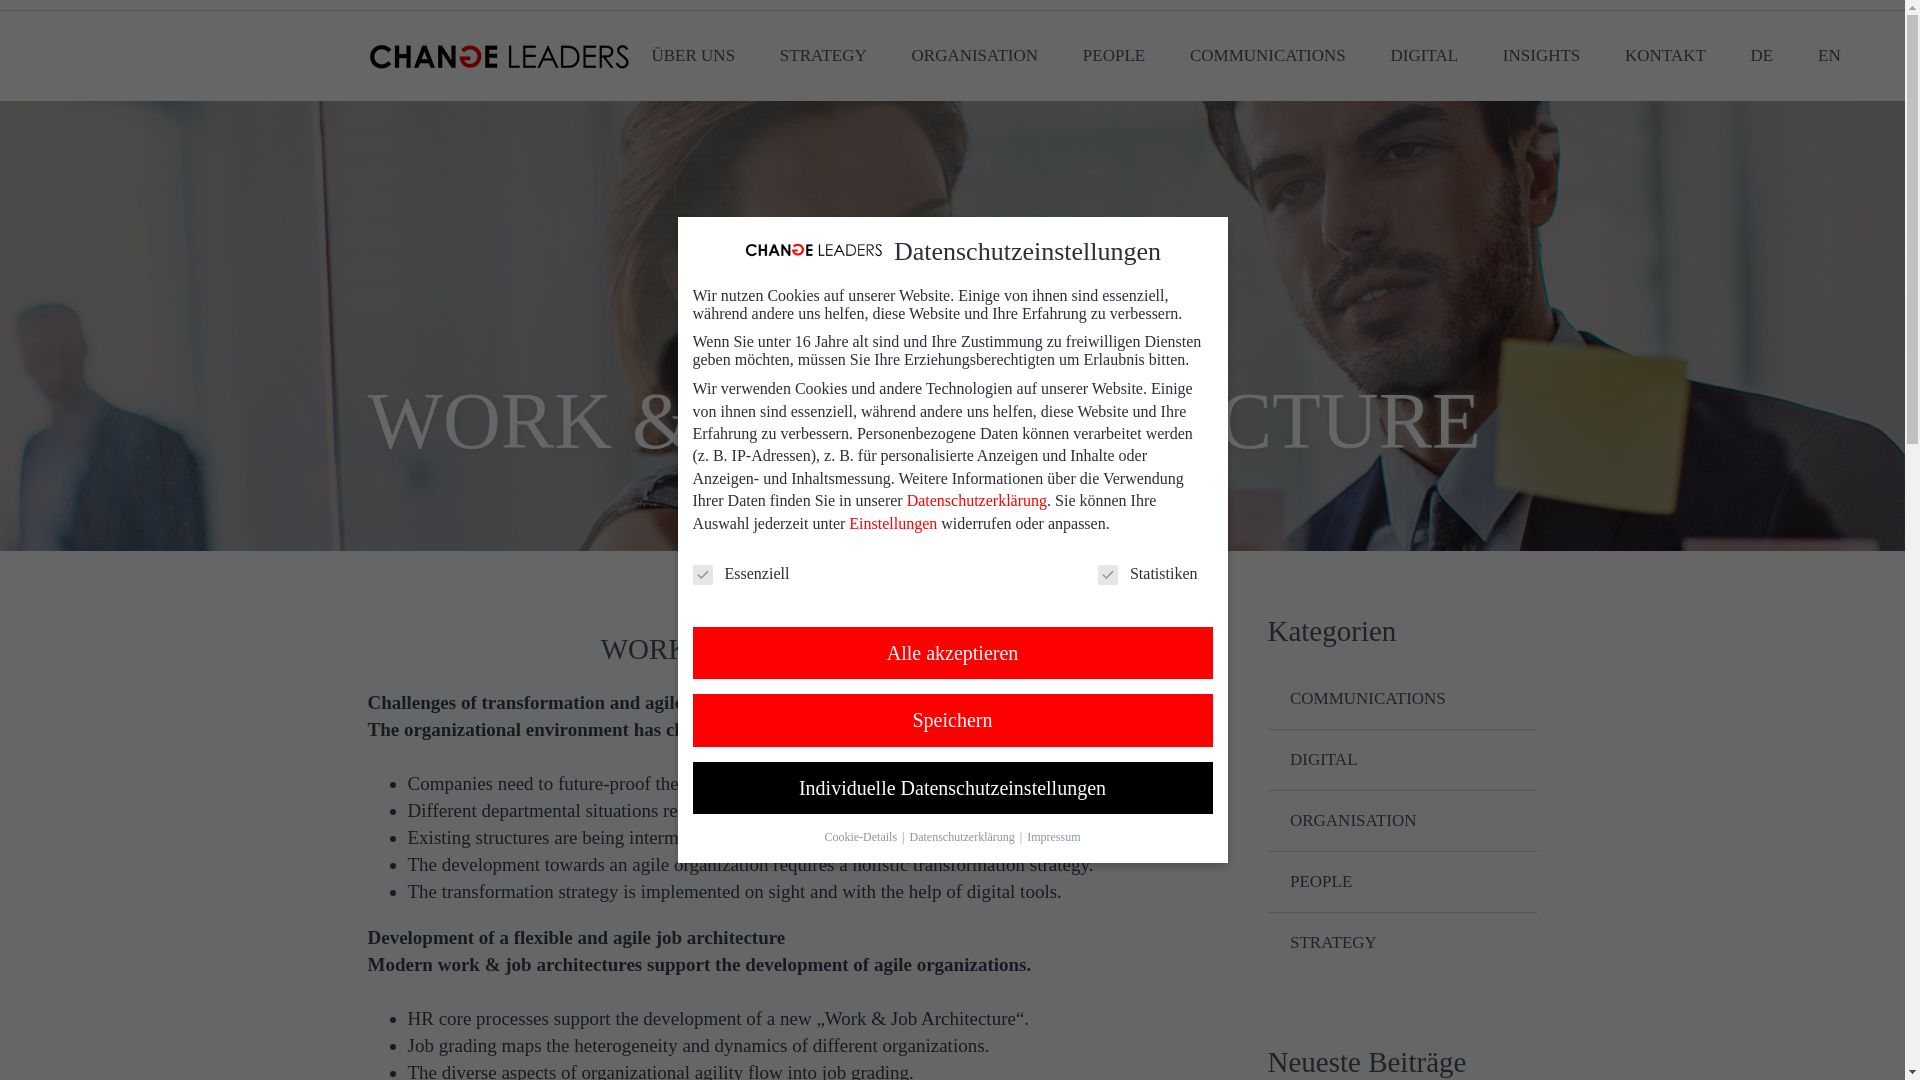 Image resolution: width=1920 pixels, height=1080 pixels. What do you see at coordinates (824, 56) in the screenshot?
I see `STRATEGY` at bounding box center [824, 56].